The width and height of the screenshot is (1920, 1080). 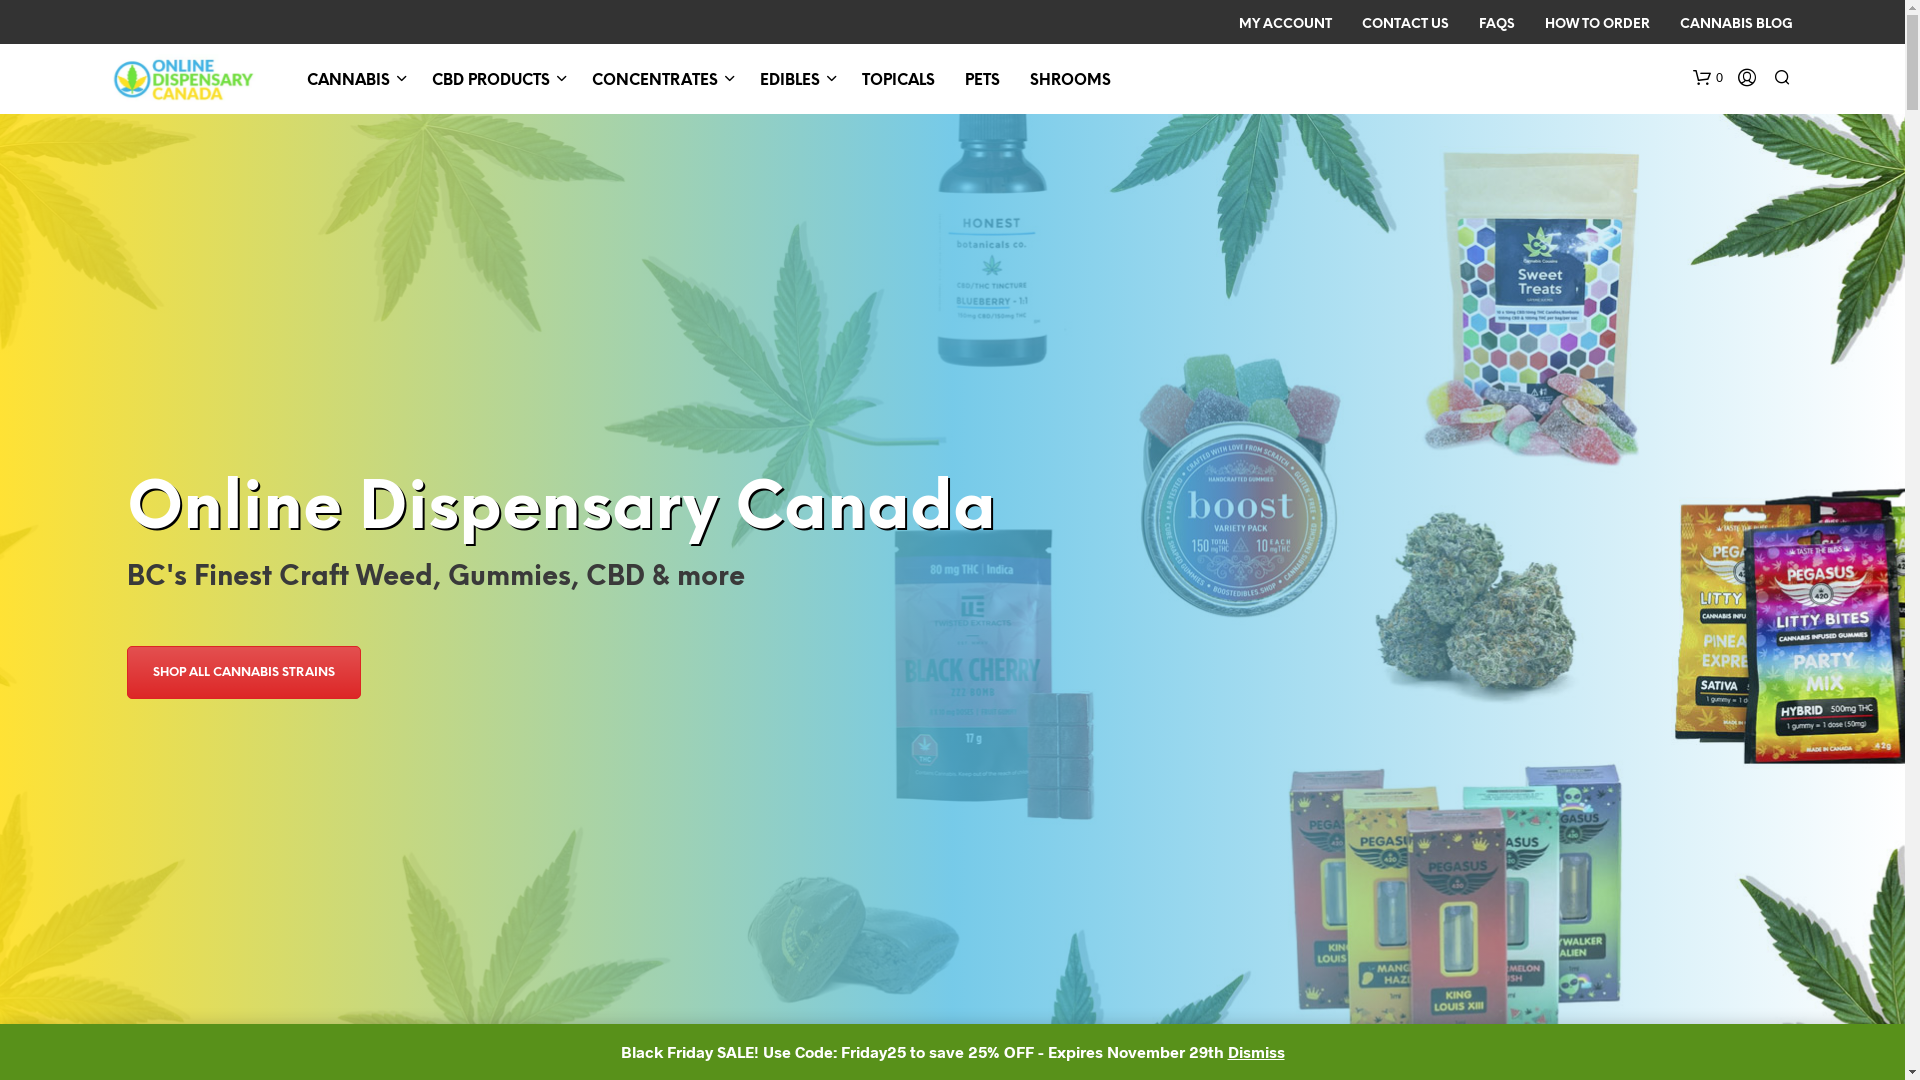 I want to click on TOPICALS, so click(x=898, y=82).